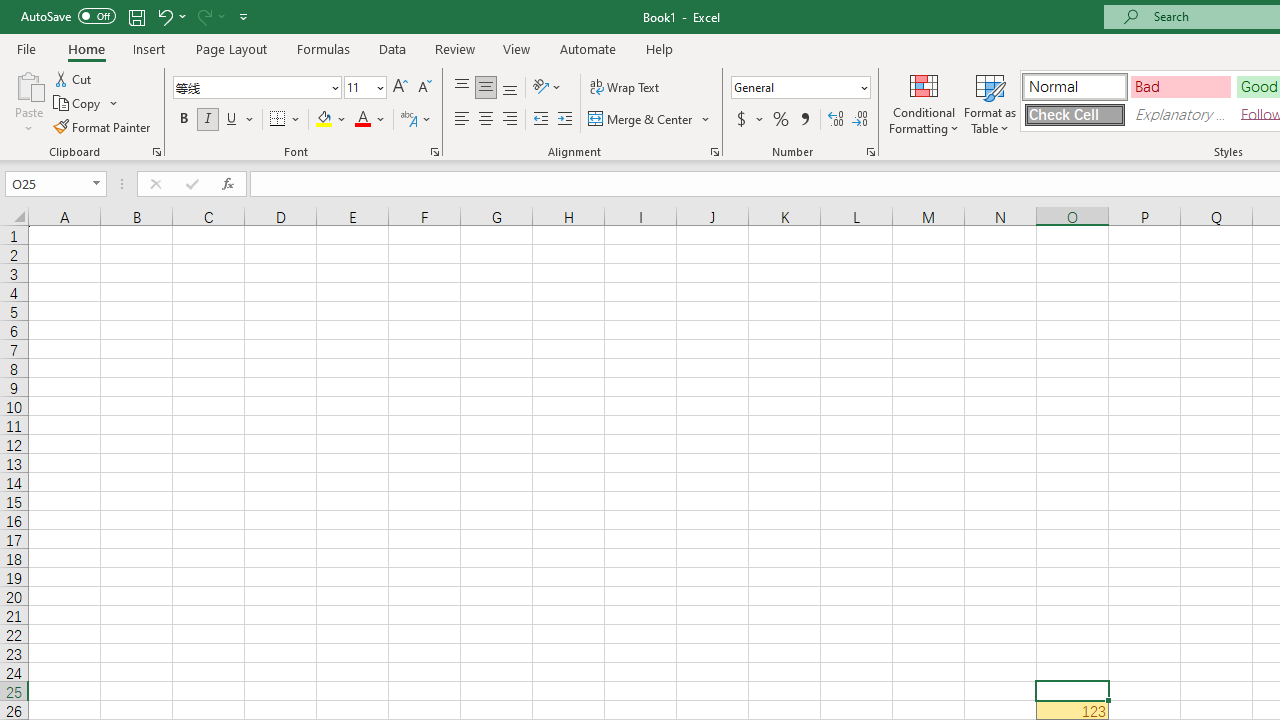 The width and height of the screenshot is (1280, 720). What do you see at coordinates (781, 120) in the screenshot?
I see `Percent Style` at bounding box center [781, 120].